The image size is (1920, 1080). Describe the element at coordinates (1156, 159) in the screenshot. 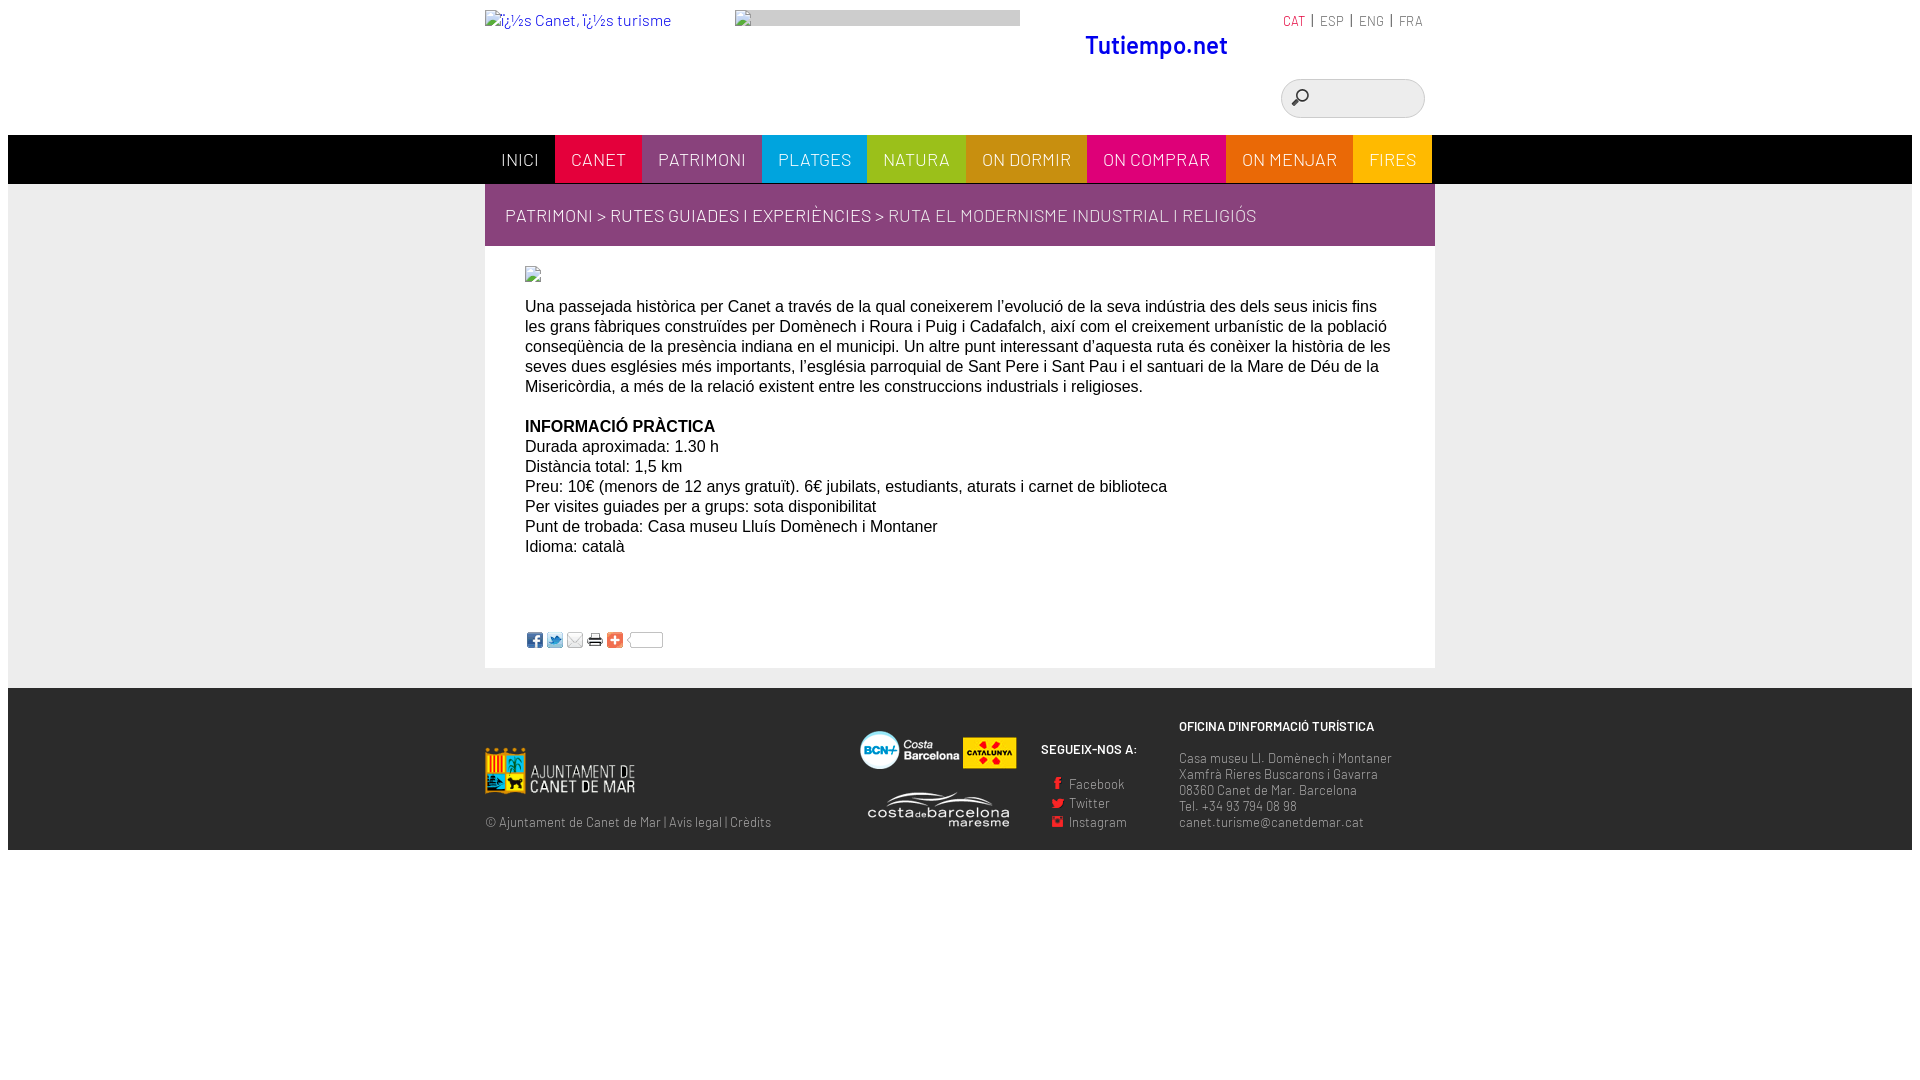

I see `ON COMPRAR` at that location.